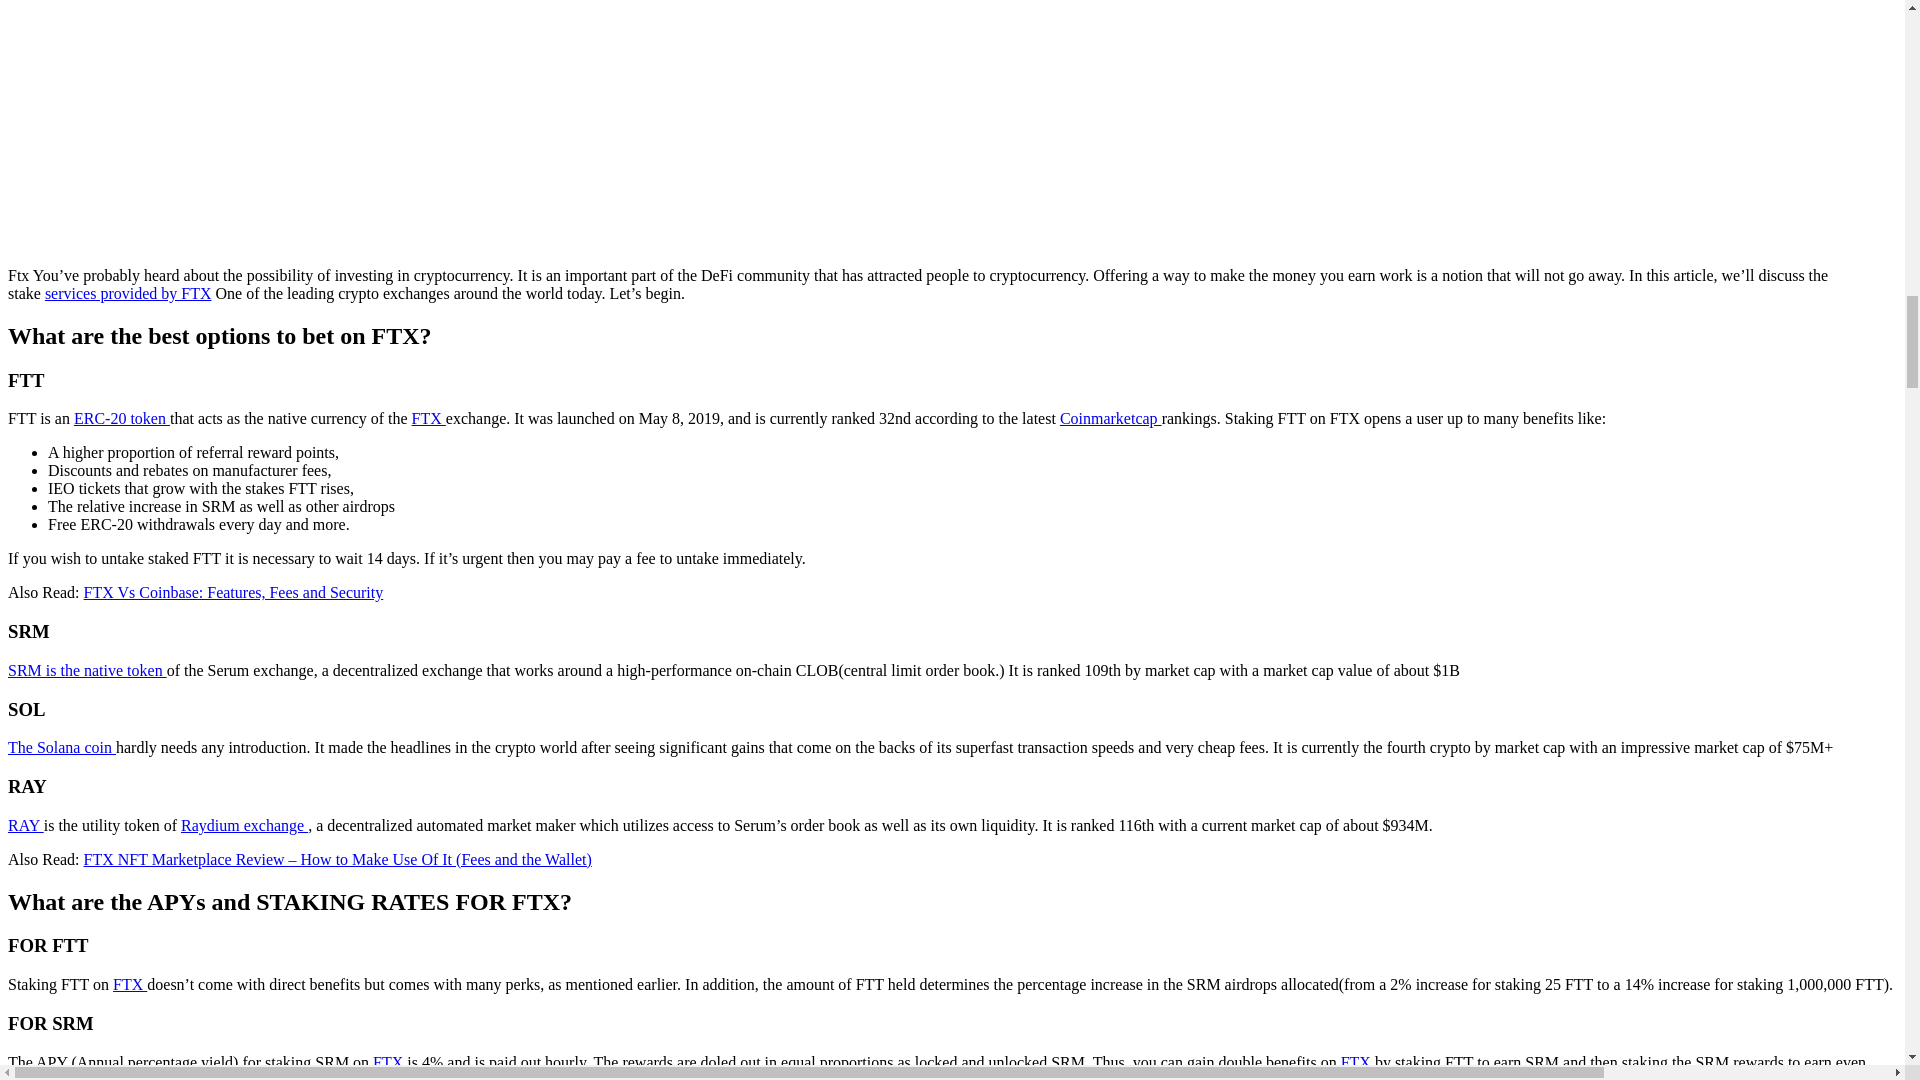 Image resolution: width=1920 pixels, height=1080 pixels. What do you see at coordinates (122, 418) in the screenshot?
I see `ERC-20 token ` at bounding box center [122, 418].